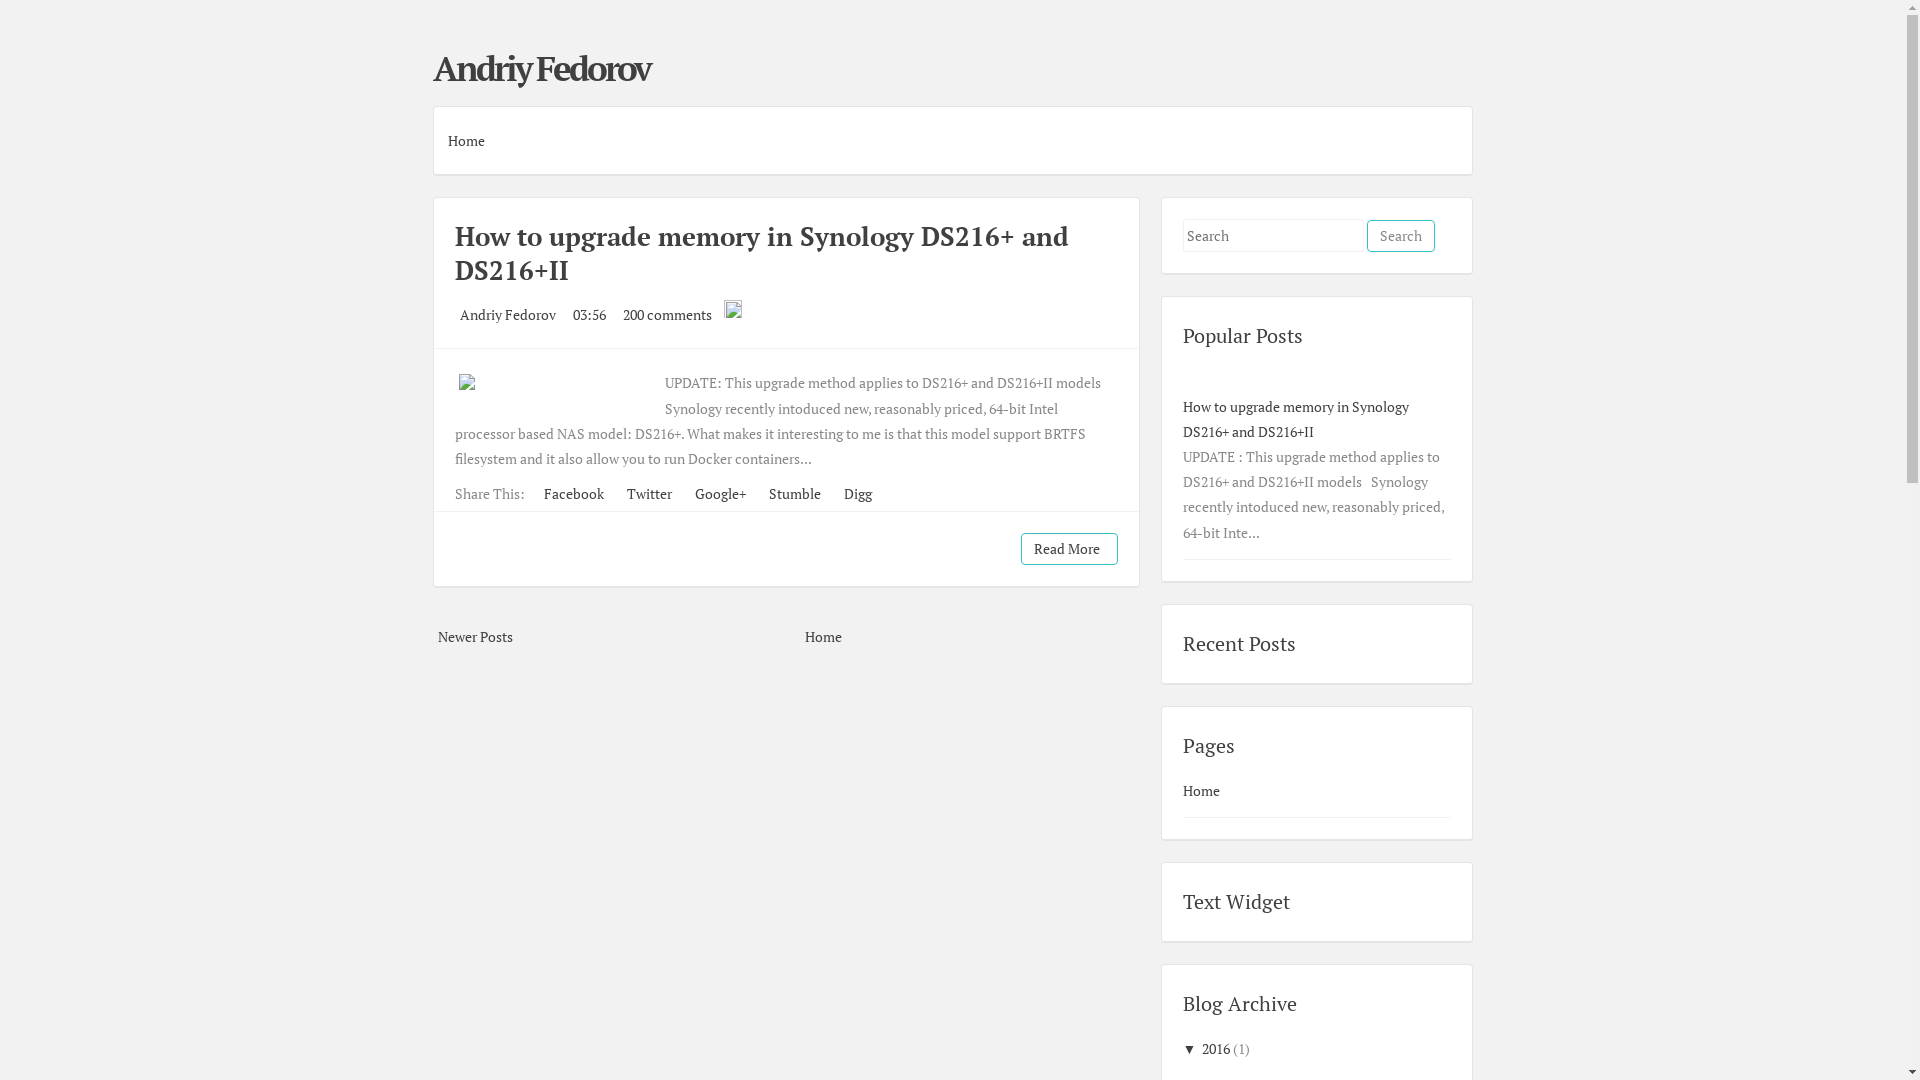 This screenshot has width=1920, height=1080. What do you see at coordinates (476, 636) in the screenshot?
I see `Newer Posts` at bounding box center [476, 636].